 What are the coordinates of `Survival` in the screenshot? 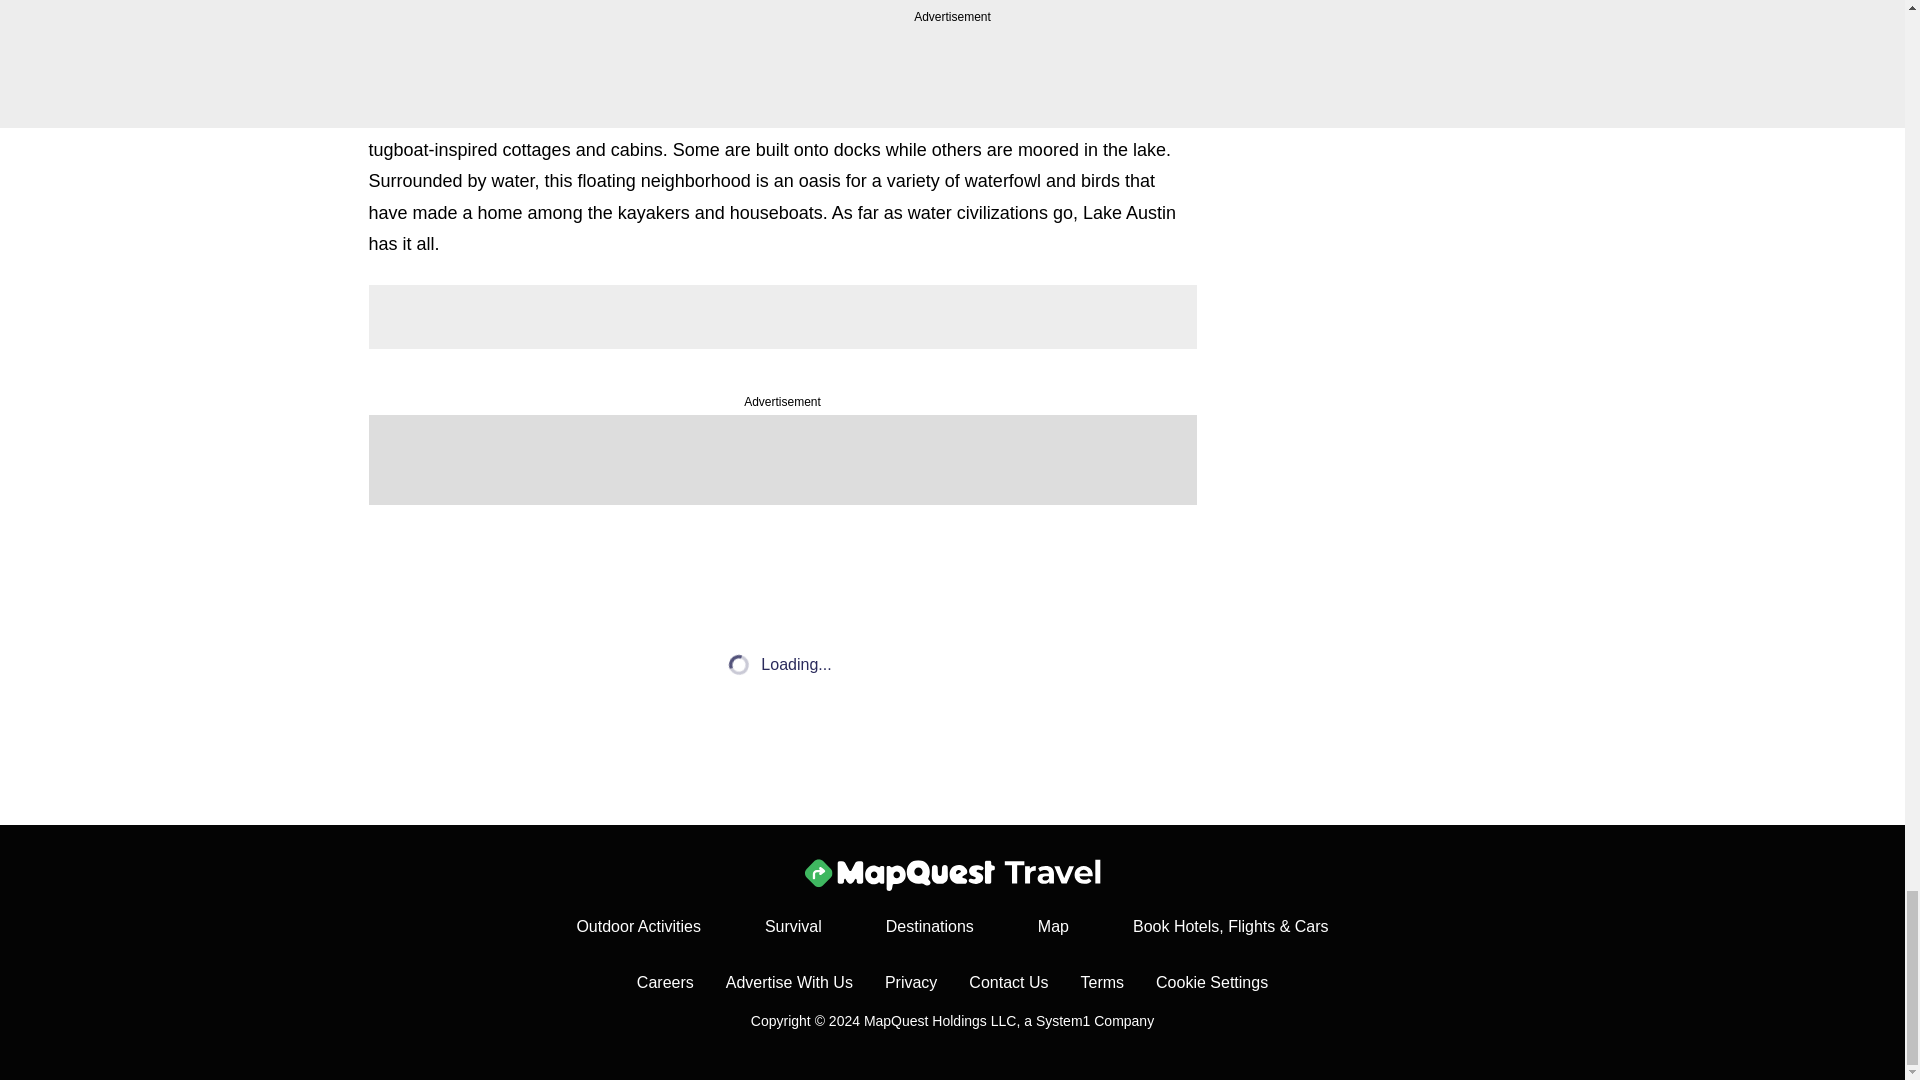 It's located at (792, 926).